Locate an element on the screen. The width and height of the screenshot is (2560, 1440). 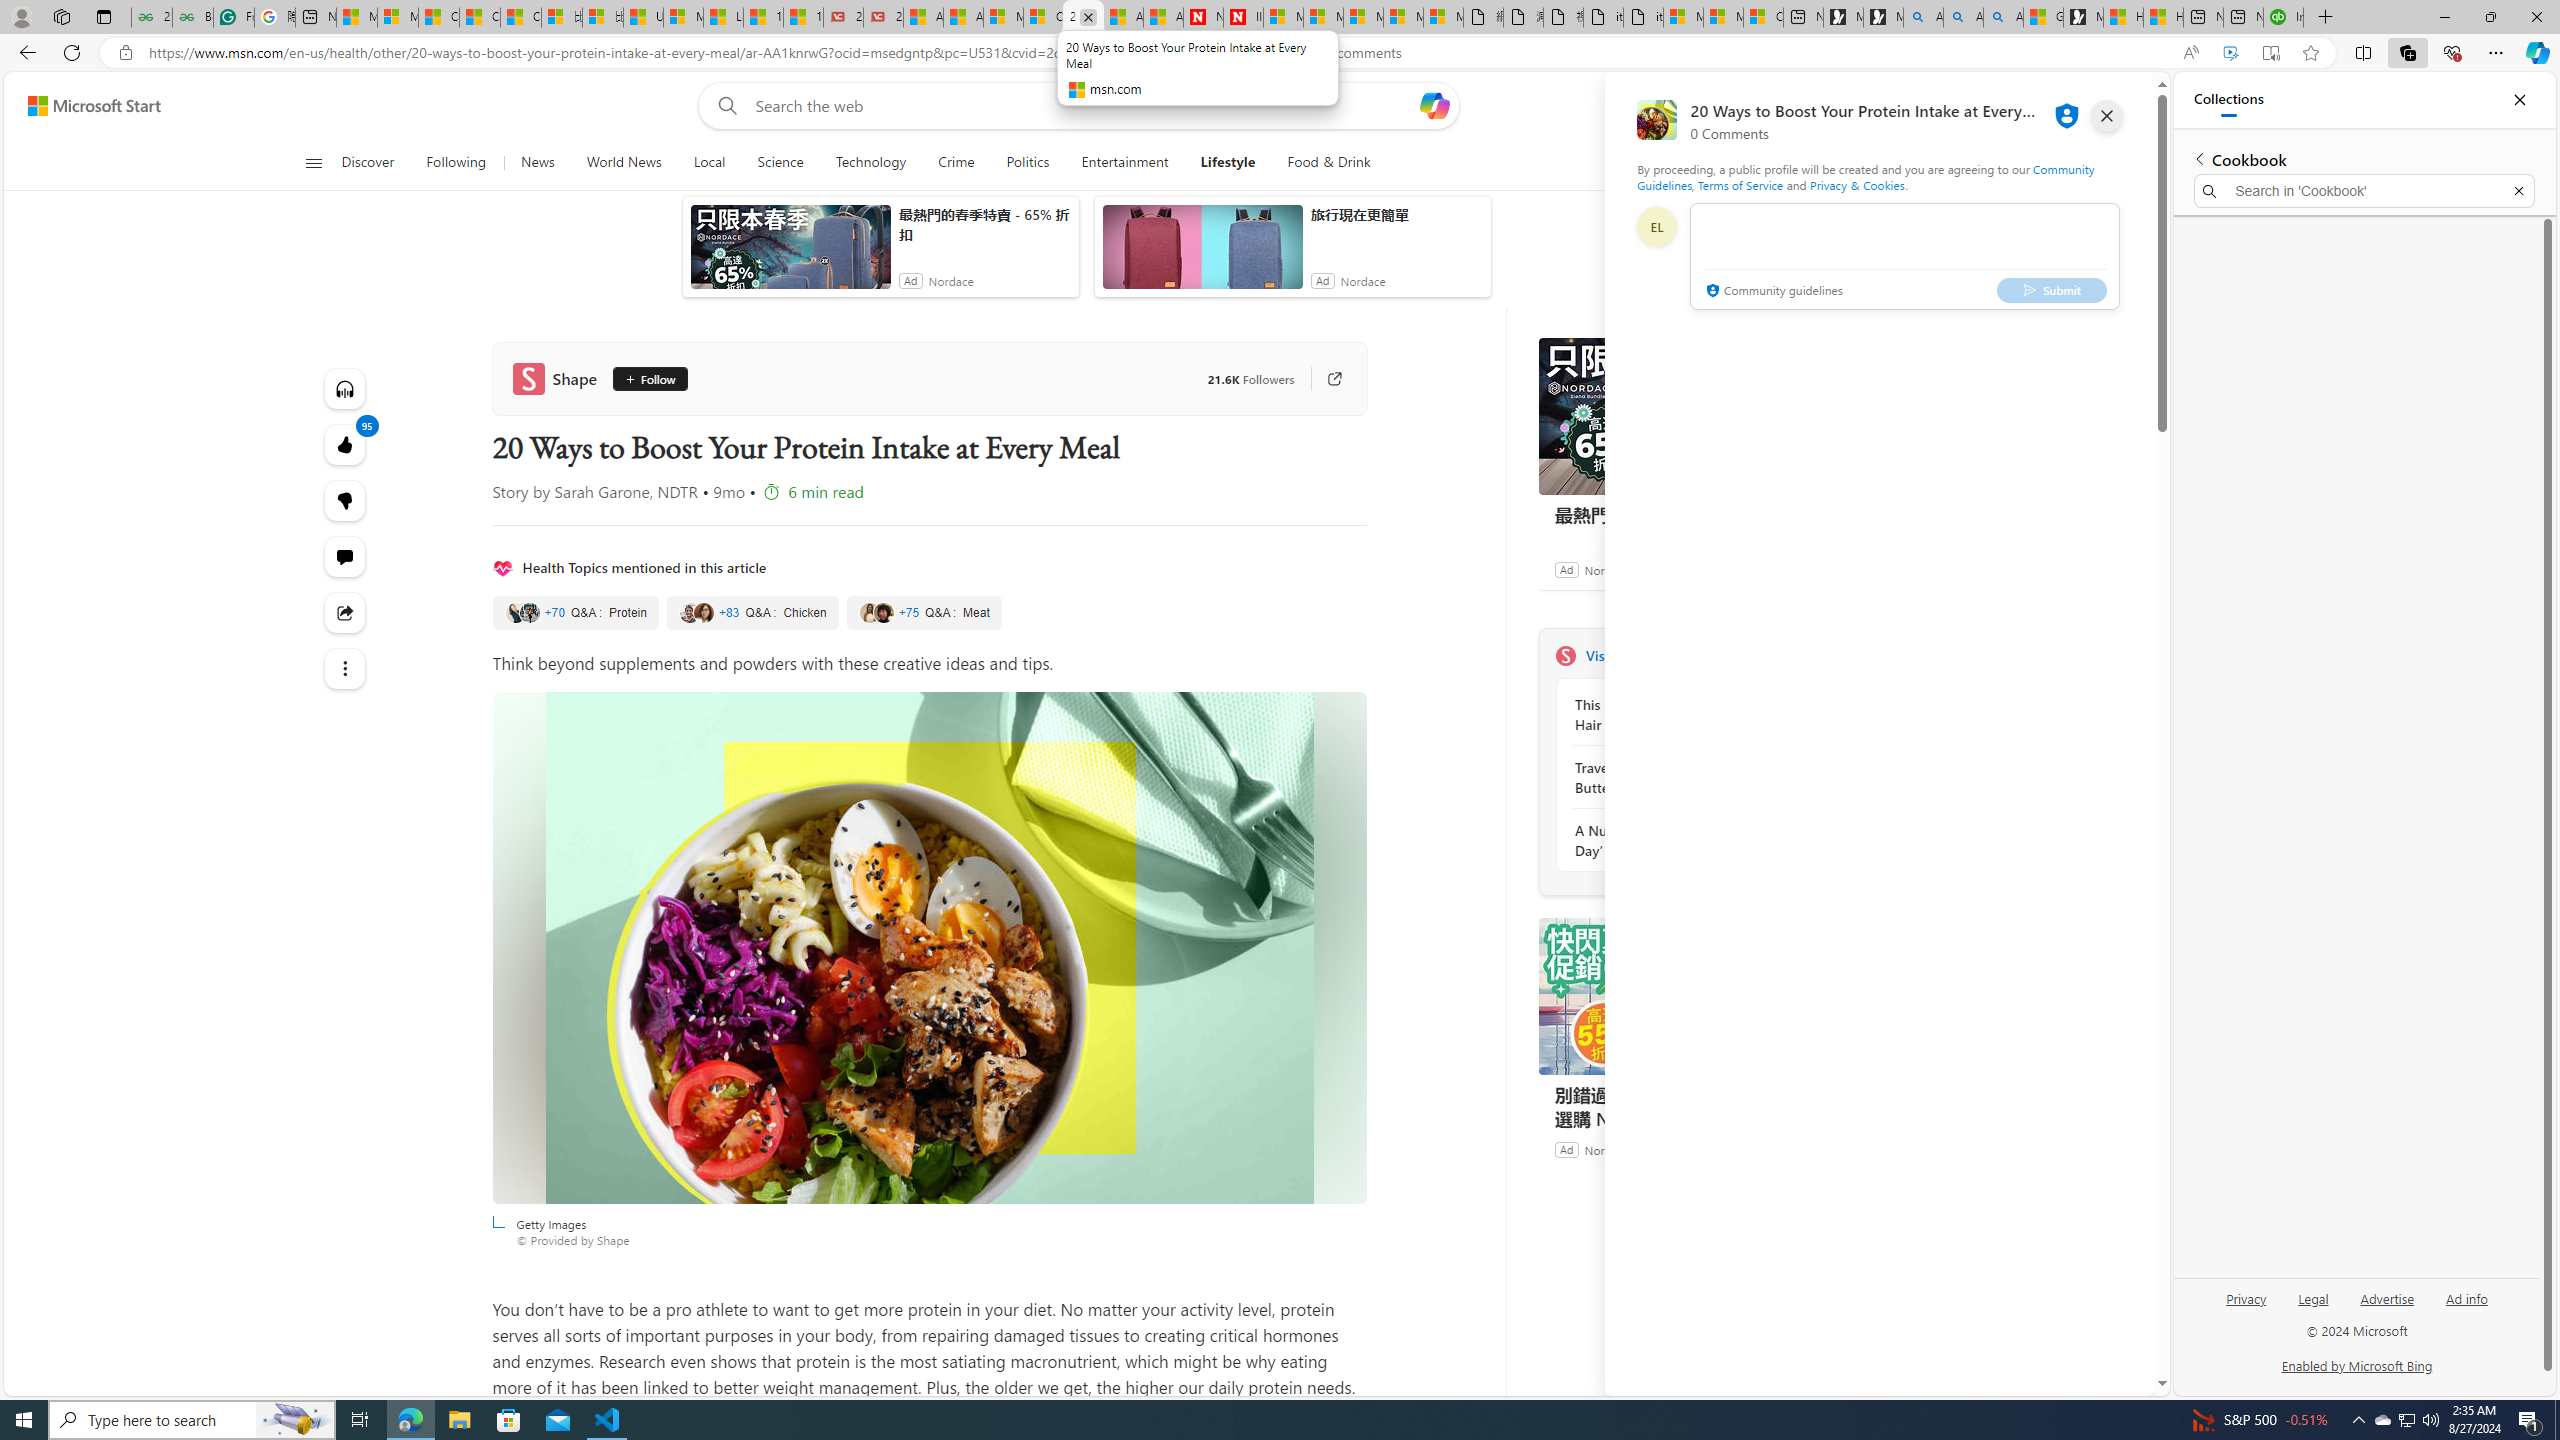
Technology is located at coordinates (872, 163).